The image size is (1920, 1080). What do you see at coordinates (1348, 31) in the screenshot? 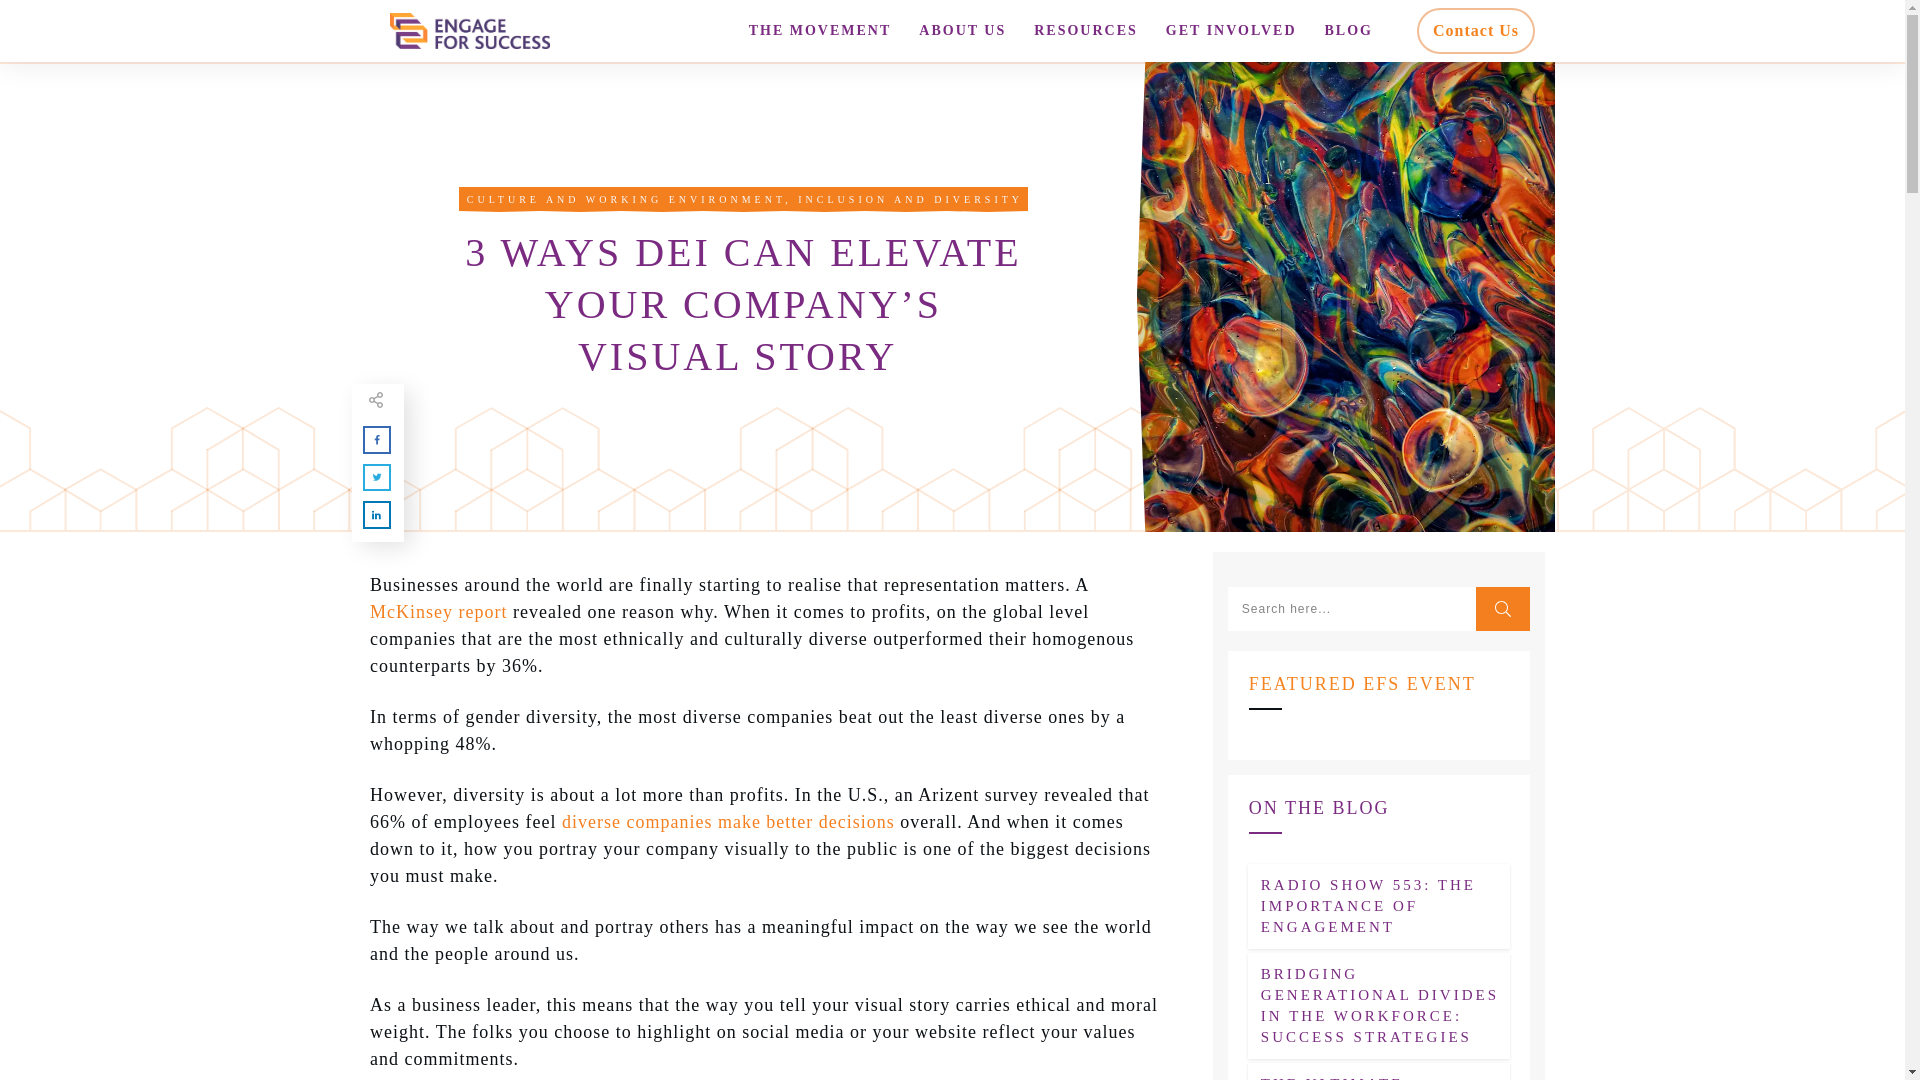
I see `BLOG` at bounding box center [1348, 31].